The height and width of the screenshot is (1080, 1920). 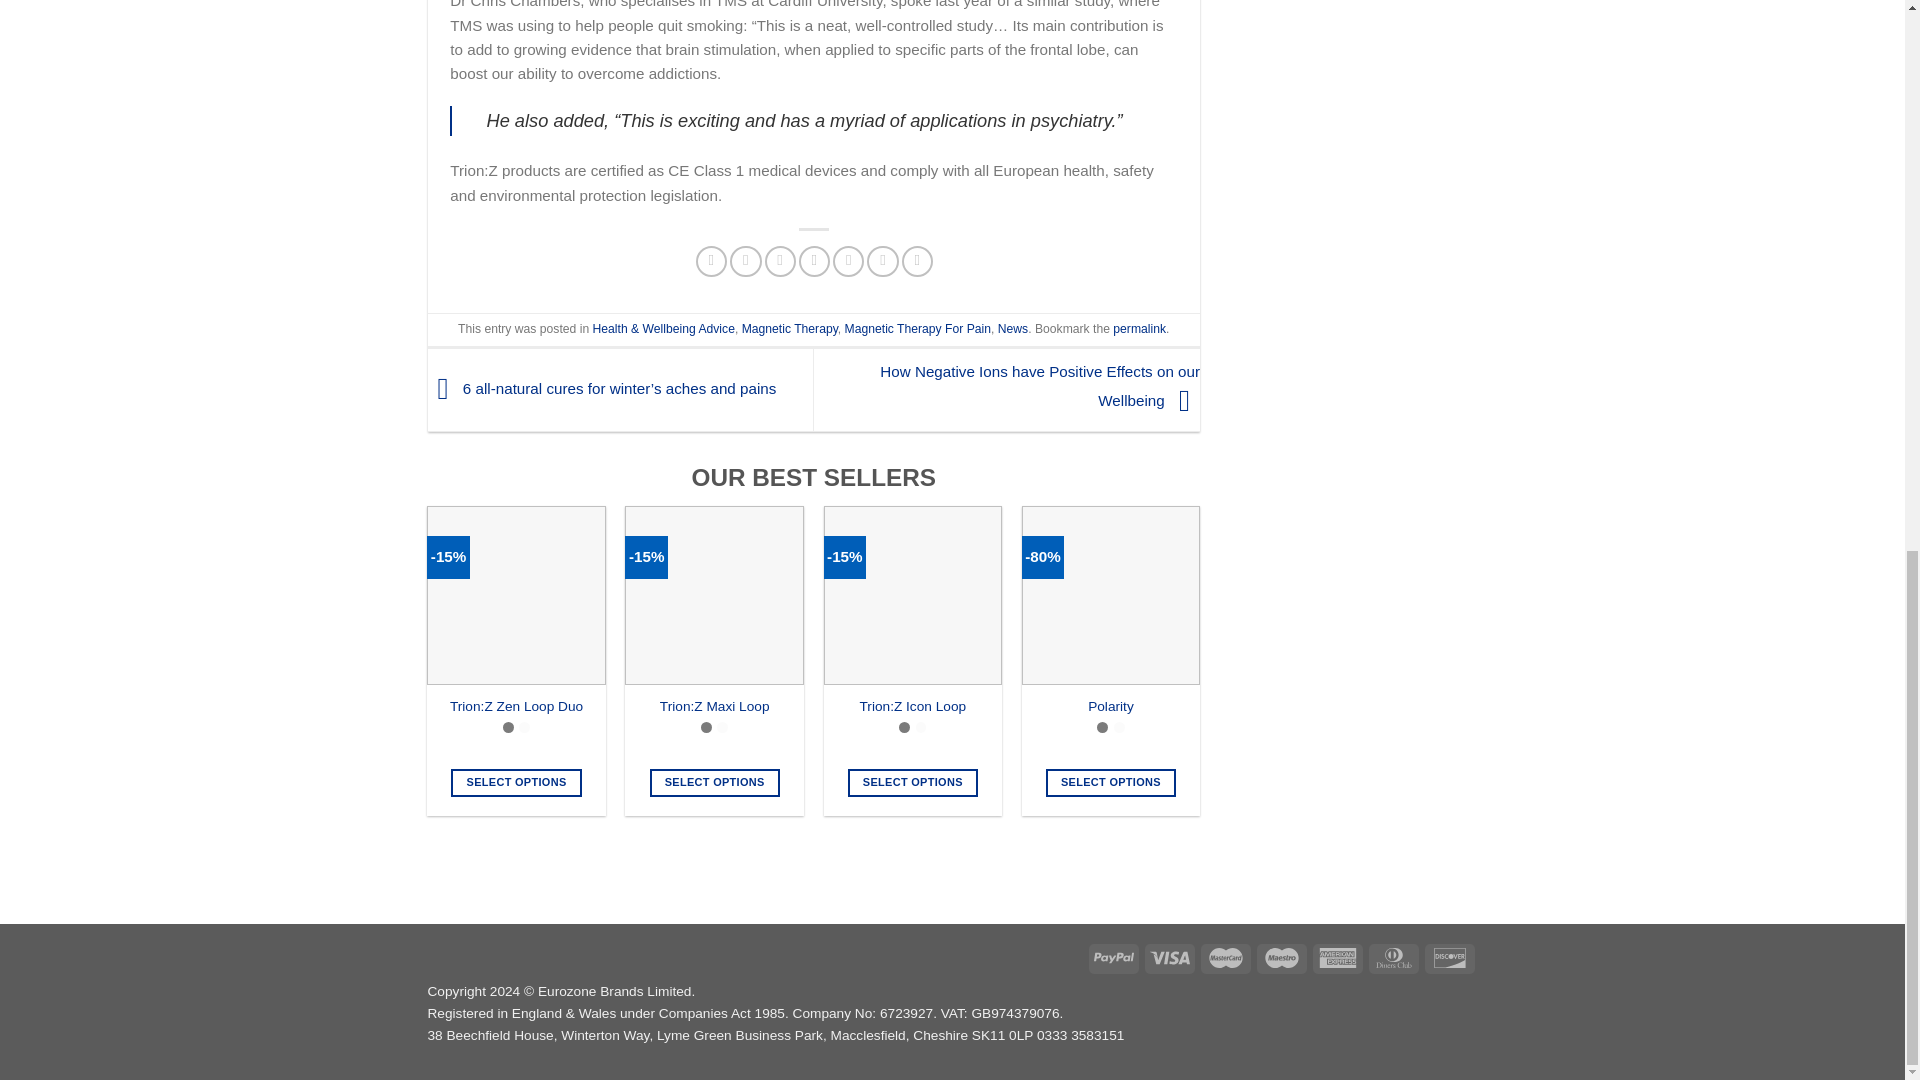 I want to click on Pin on Pinterest, so click(x=814, y=261).